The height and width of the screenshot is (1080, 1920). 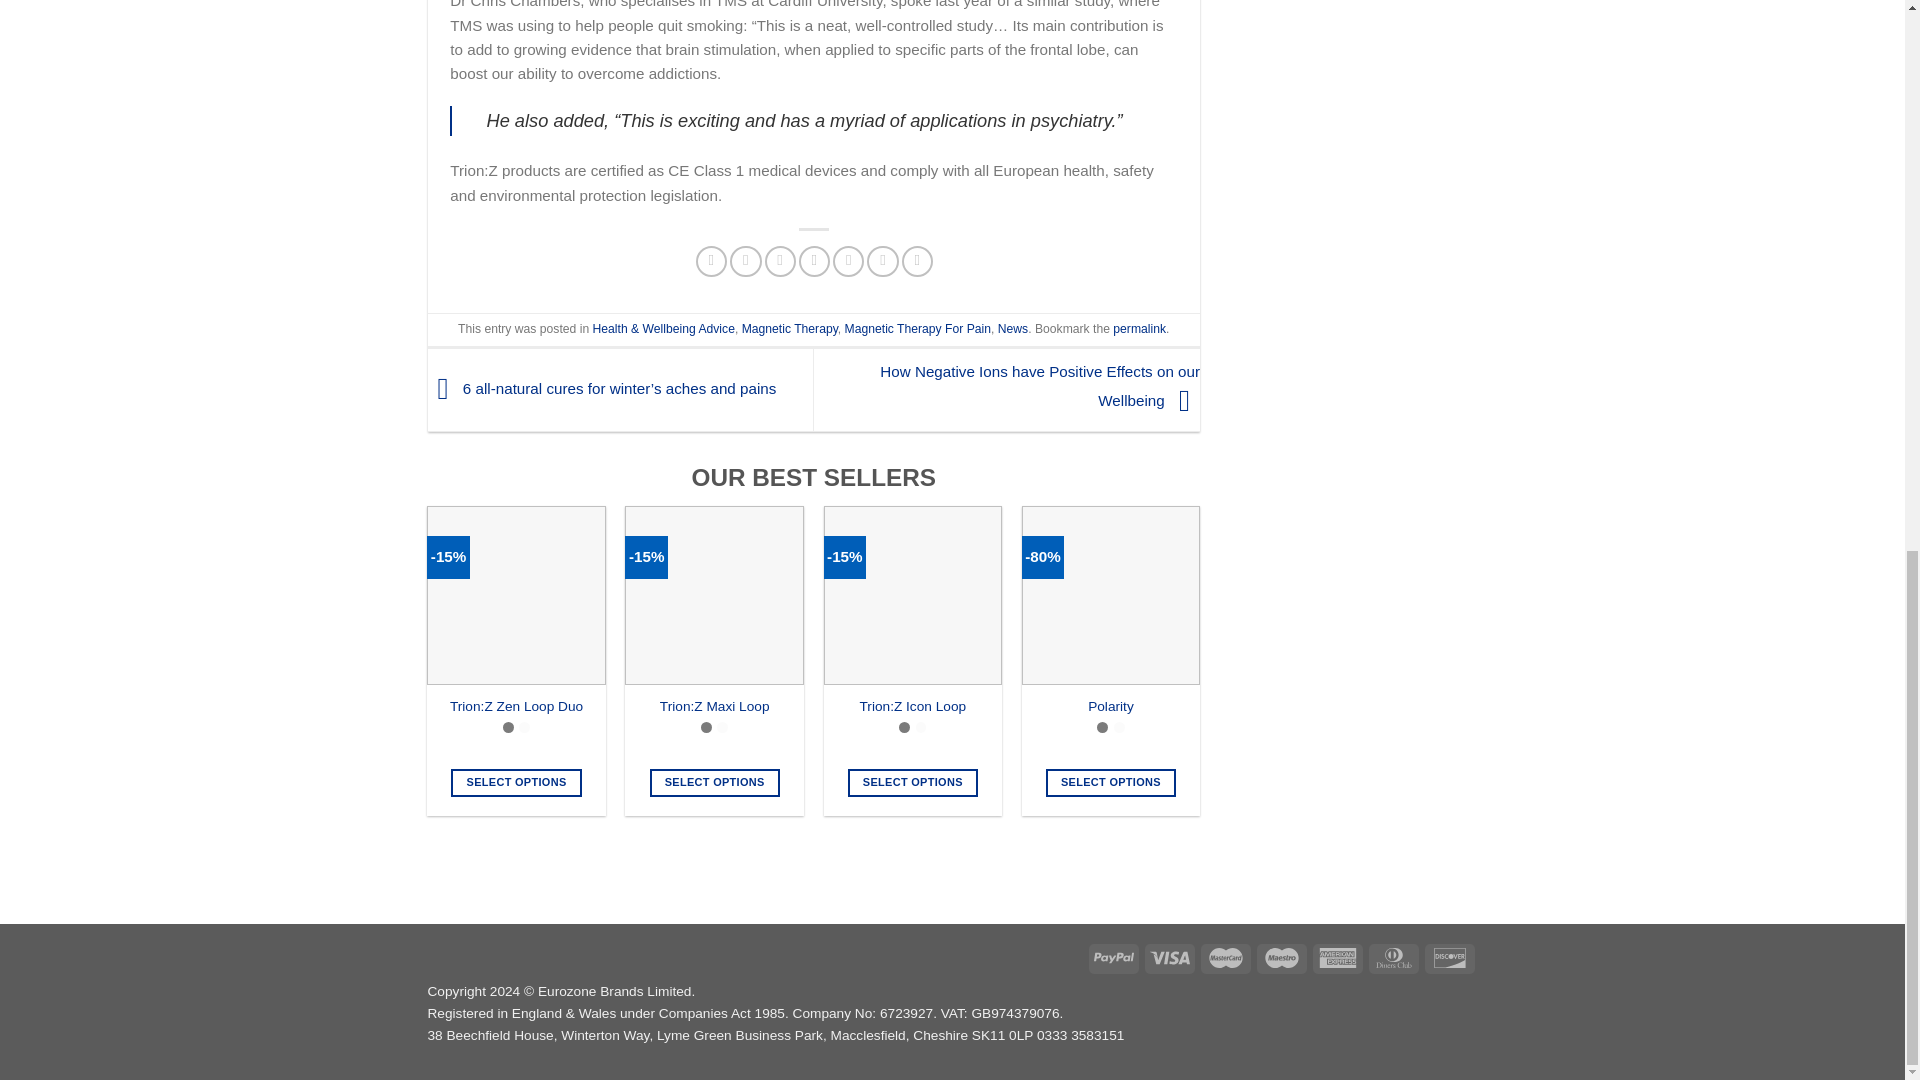 I want to click on Pin on Pinterest, so click(x=814, y=261).